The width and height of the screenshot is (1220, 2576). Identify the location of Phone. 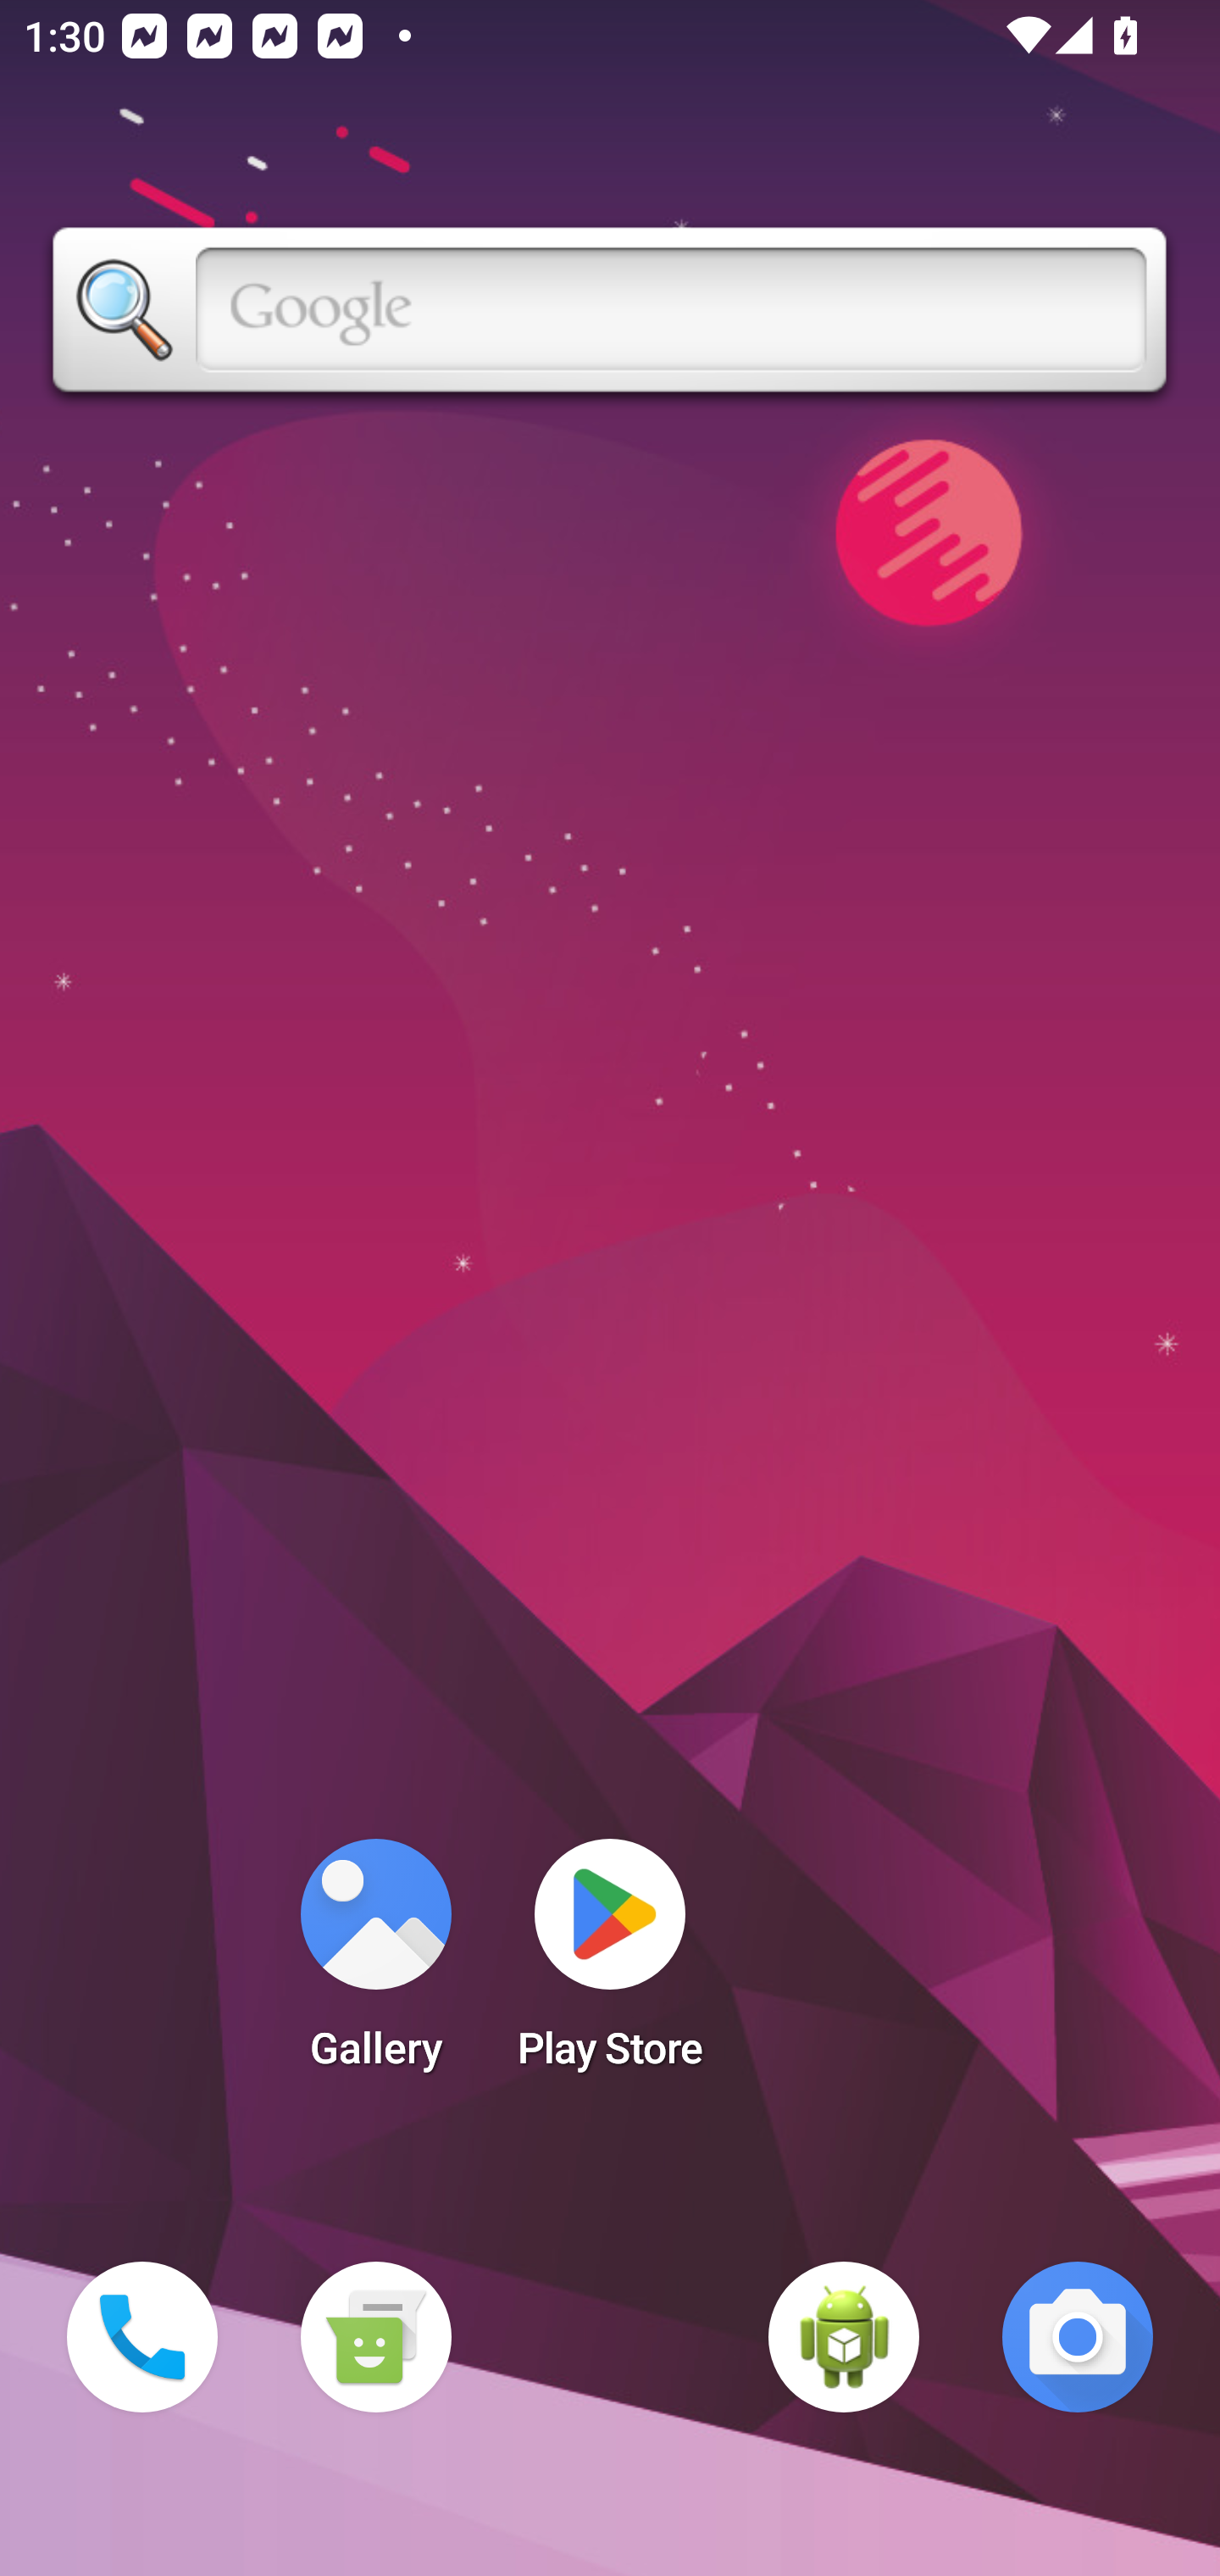
(142, 2337).